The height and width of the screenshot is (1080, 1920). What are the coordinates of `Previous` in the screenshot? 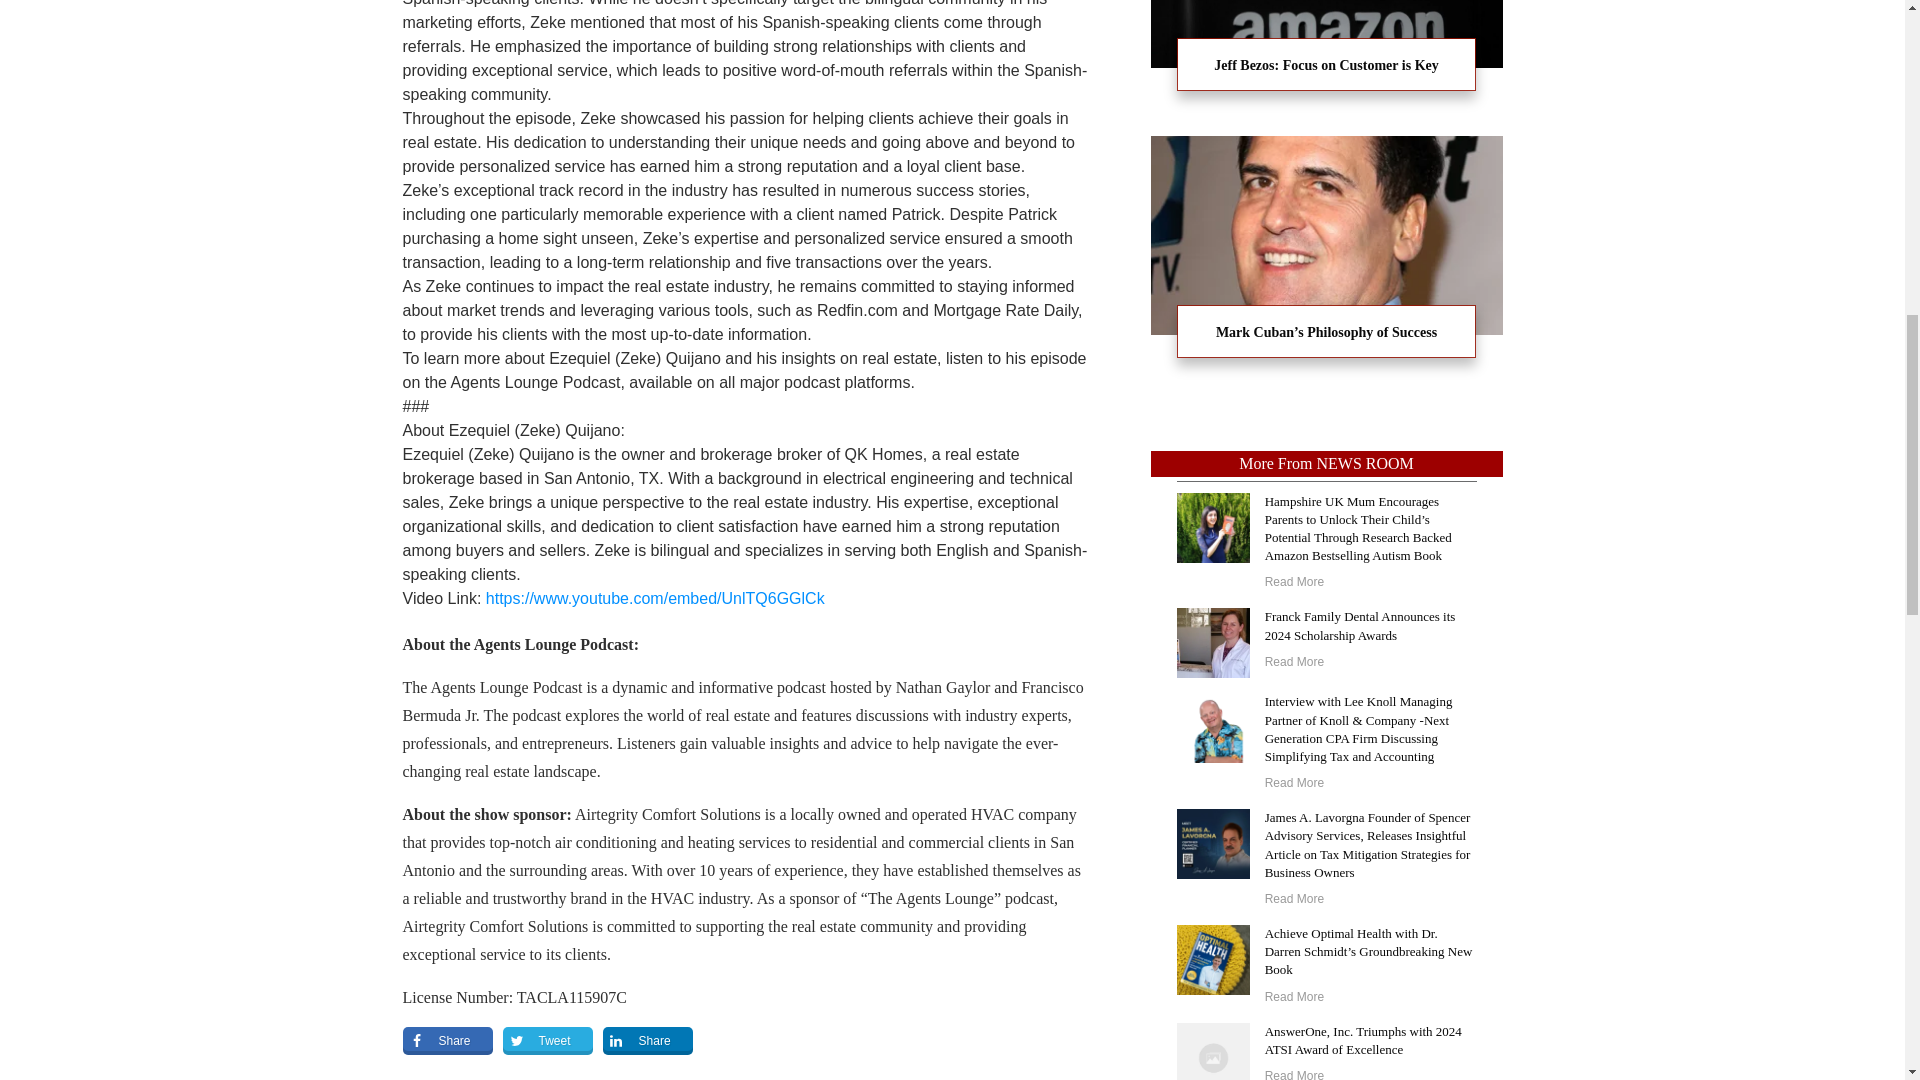 It's located at (478, 1078).